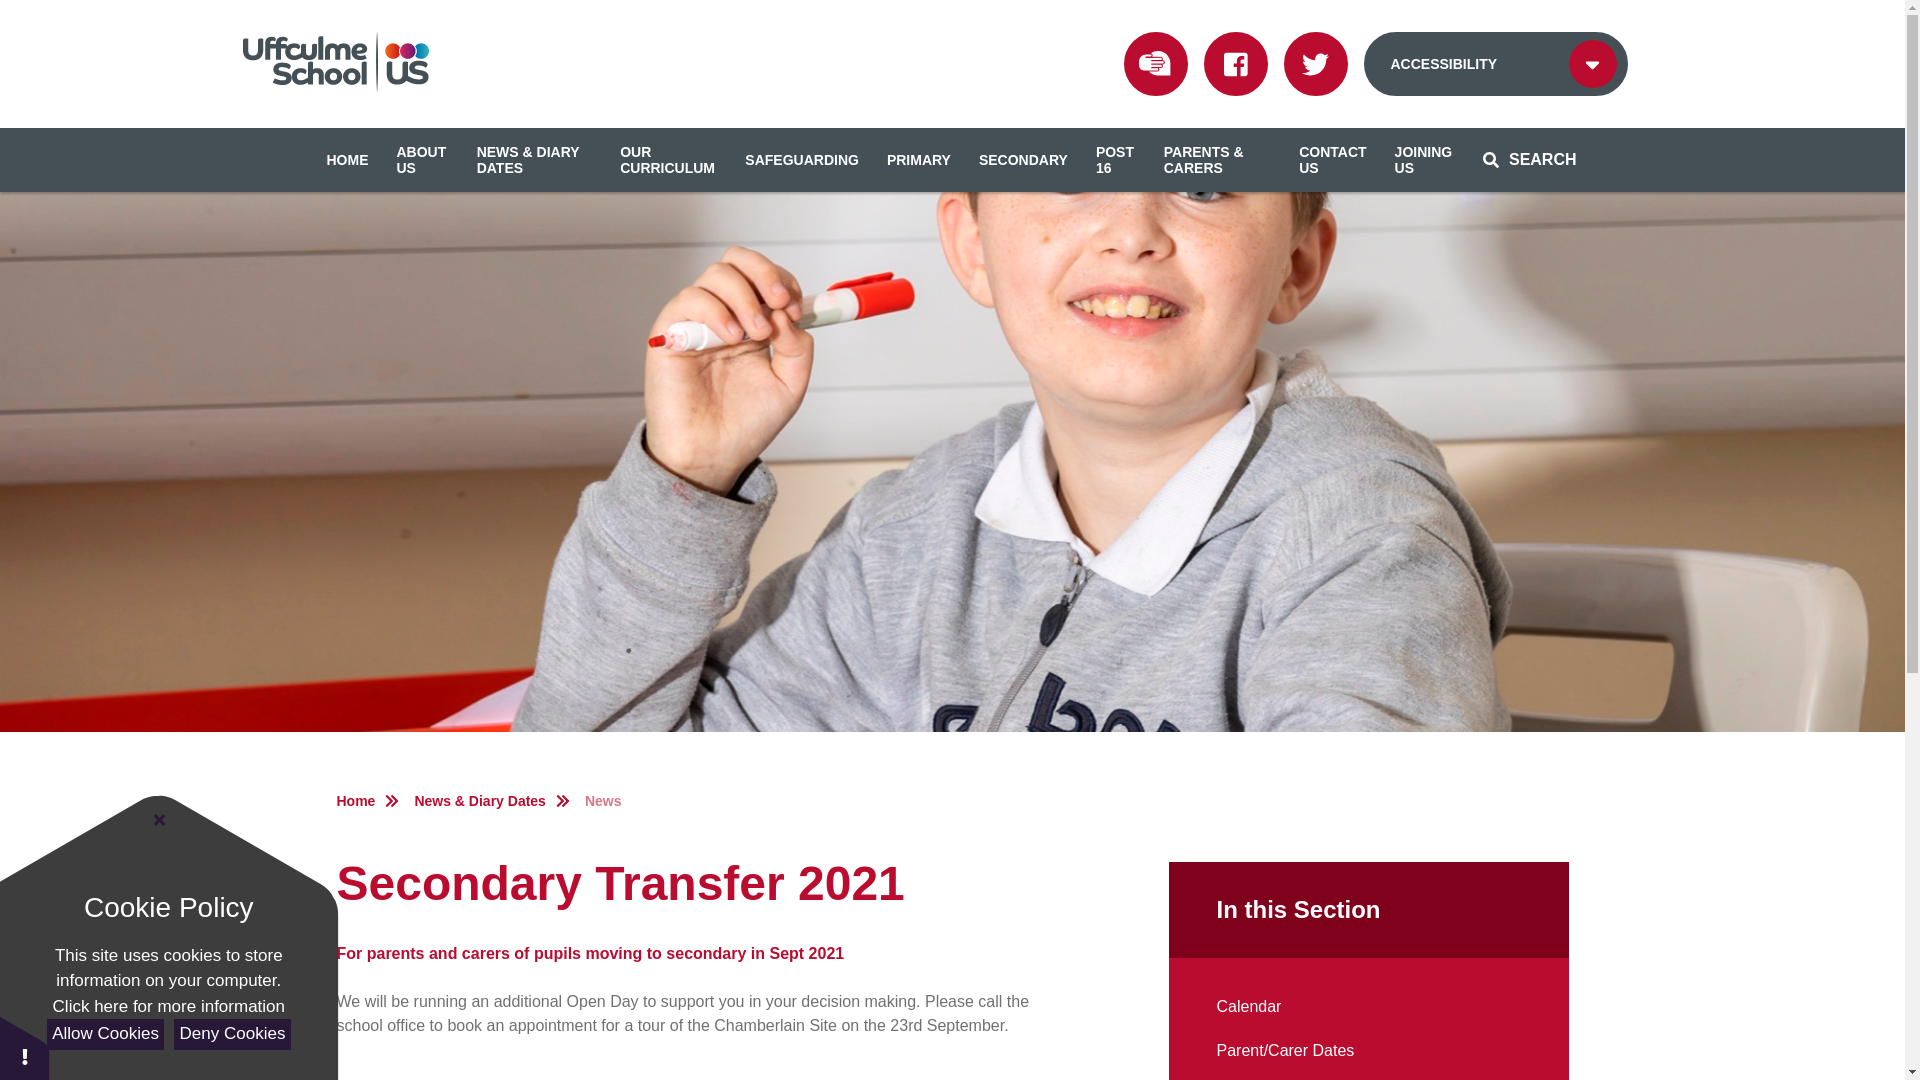 The image size is (1920, 1080). What do you see at coordinates (422, 160) in the screenshot?
I see `ABOUT US` at bounding box center [422, 160].